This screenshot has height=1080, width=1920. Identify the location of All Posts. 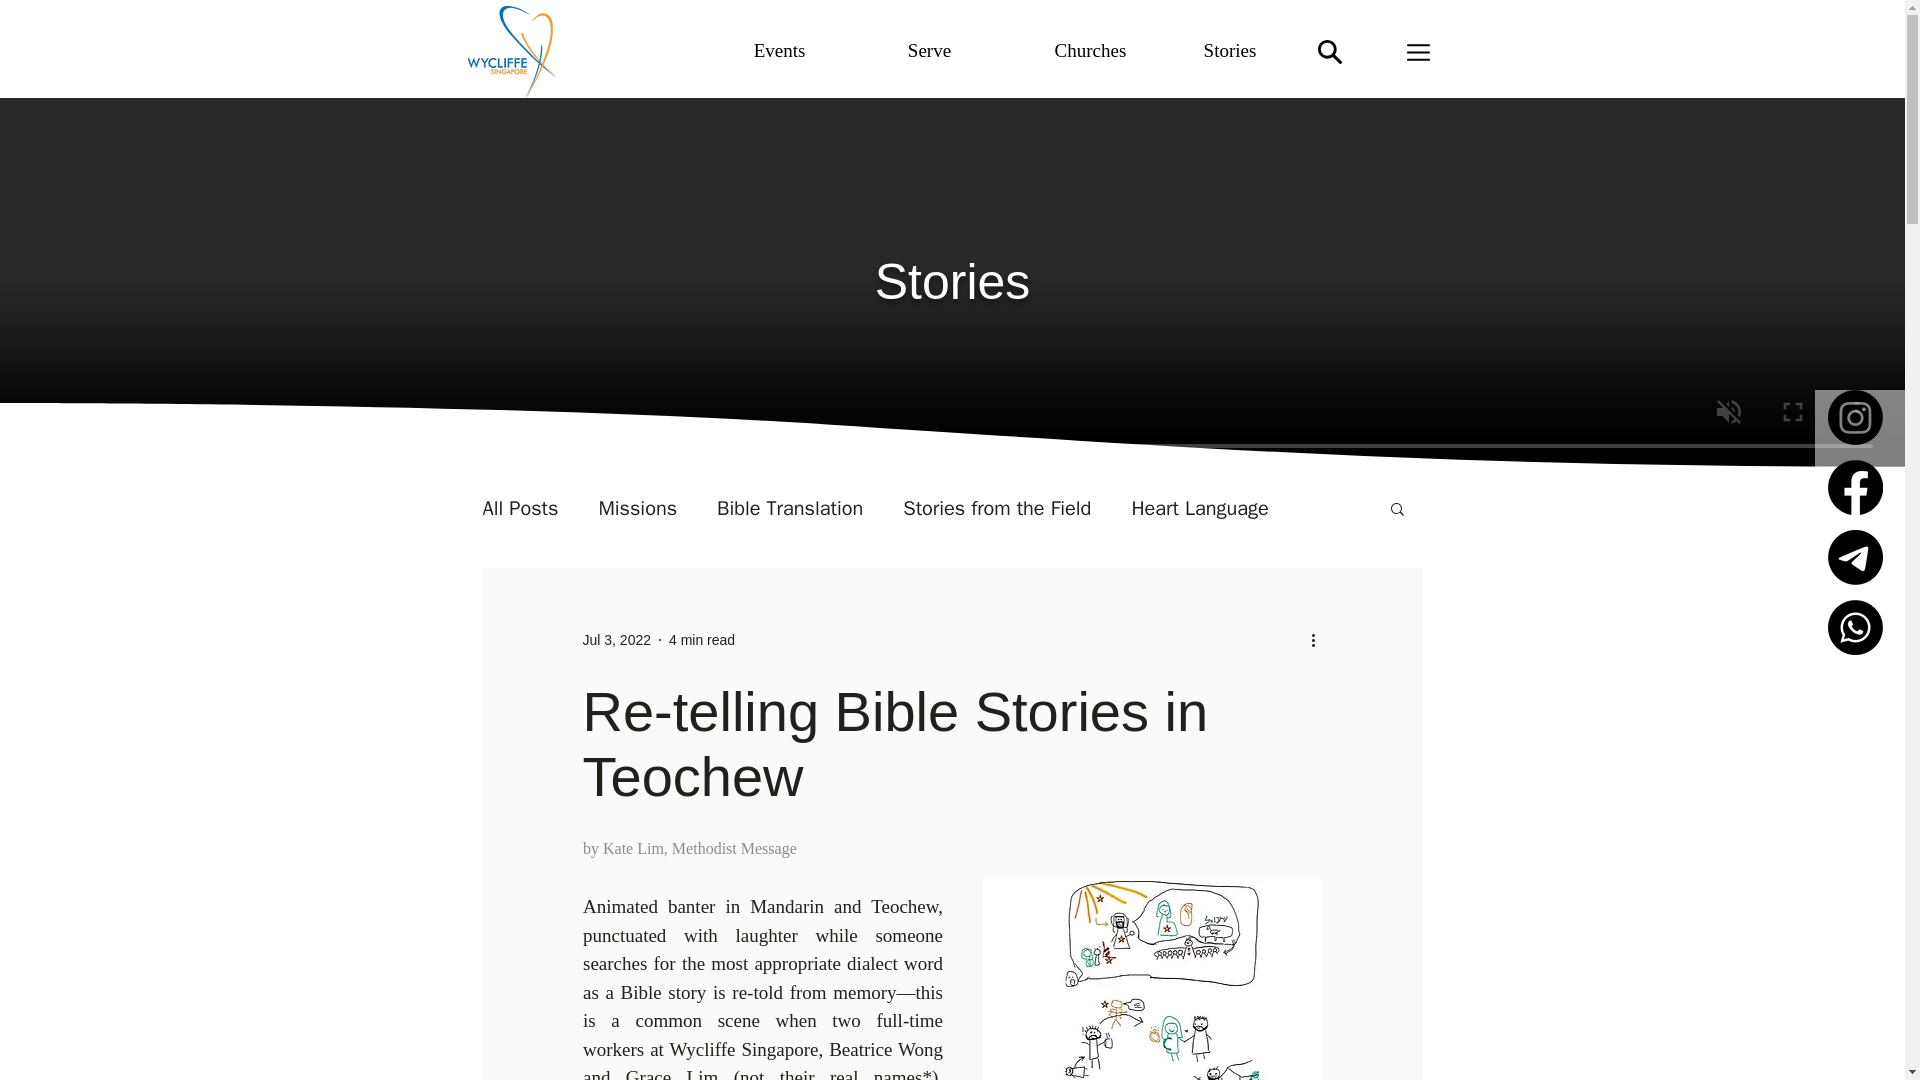
(520, 506).